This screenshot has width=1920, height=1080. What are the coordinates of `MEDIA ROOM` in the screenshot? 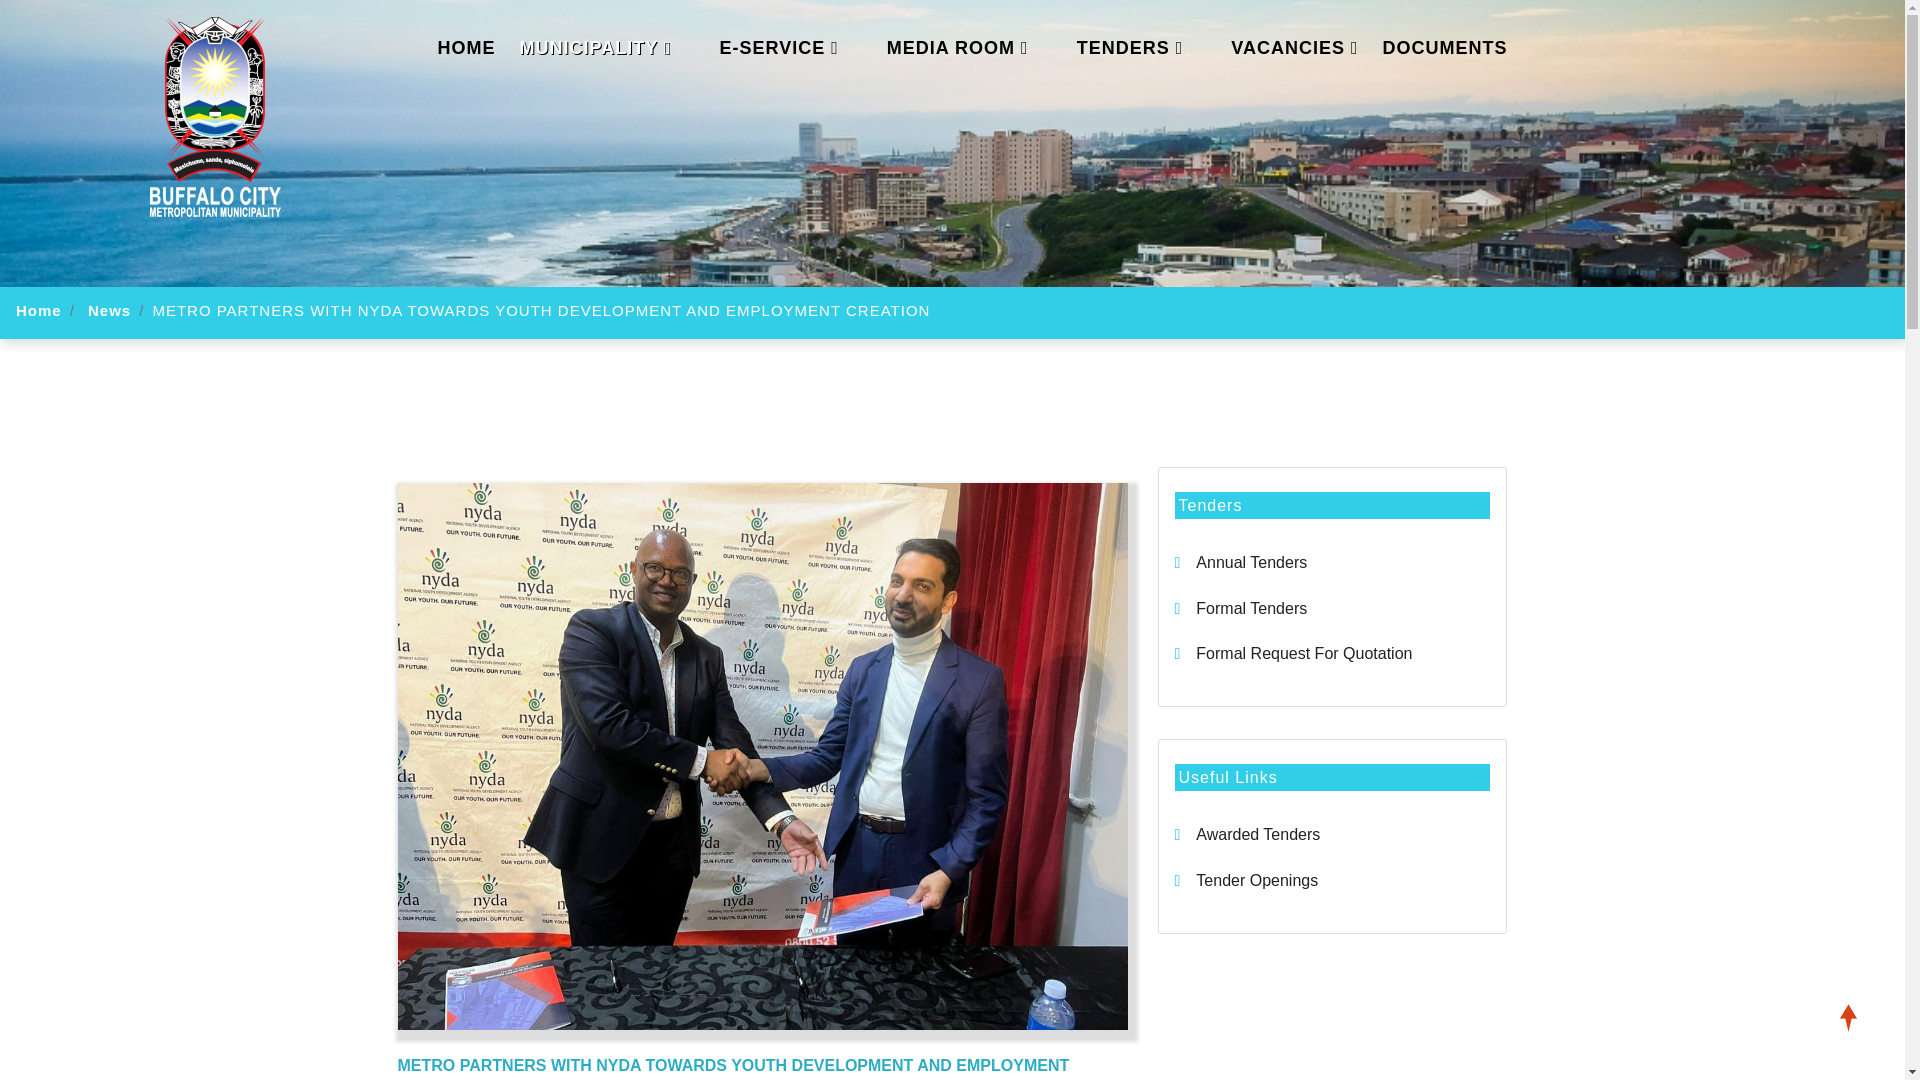 It's located at (958, 48).